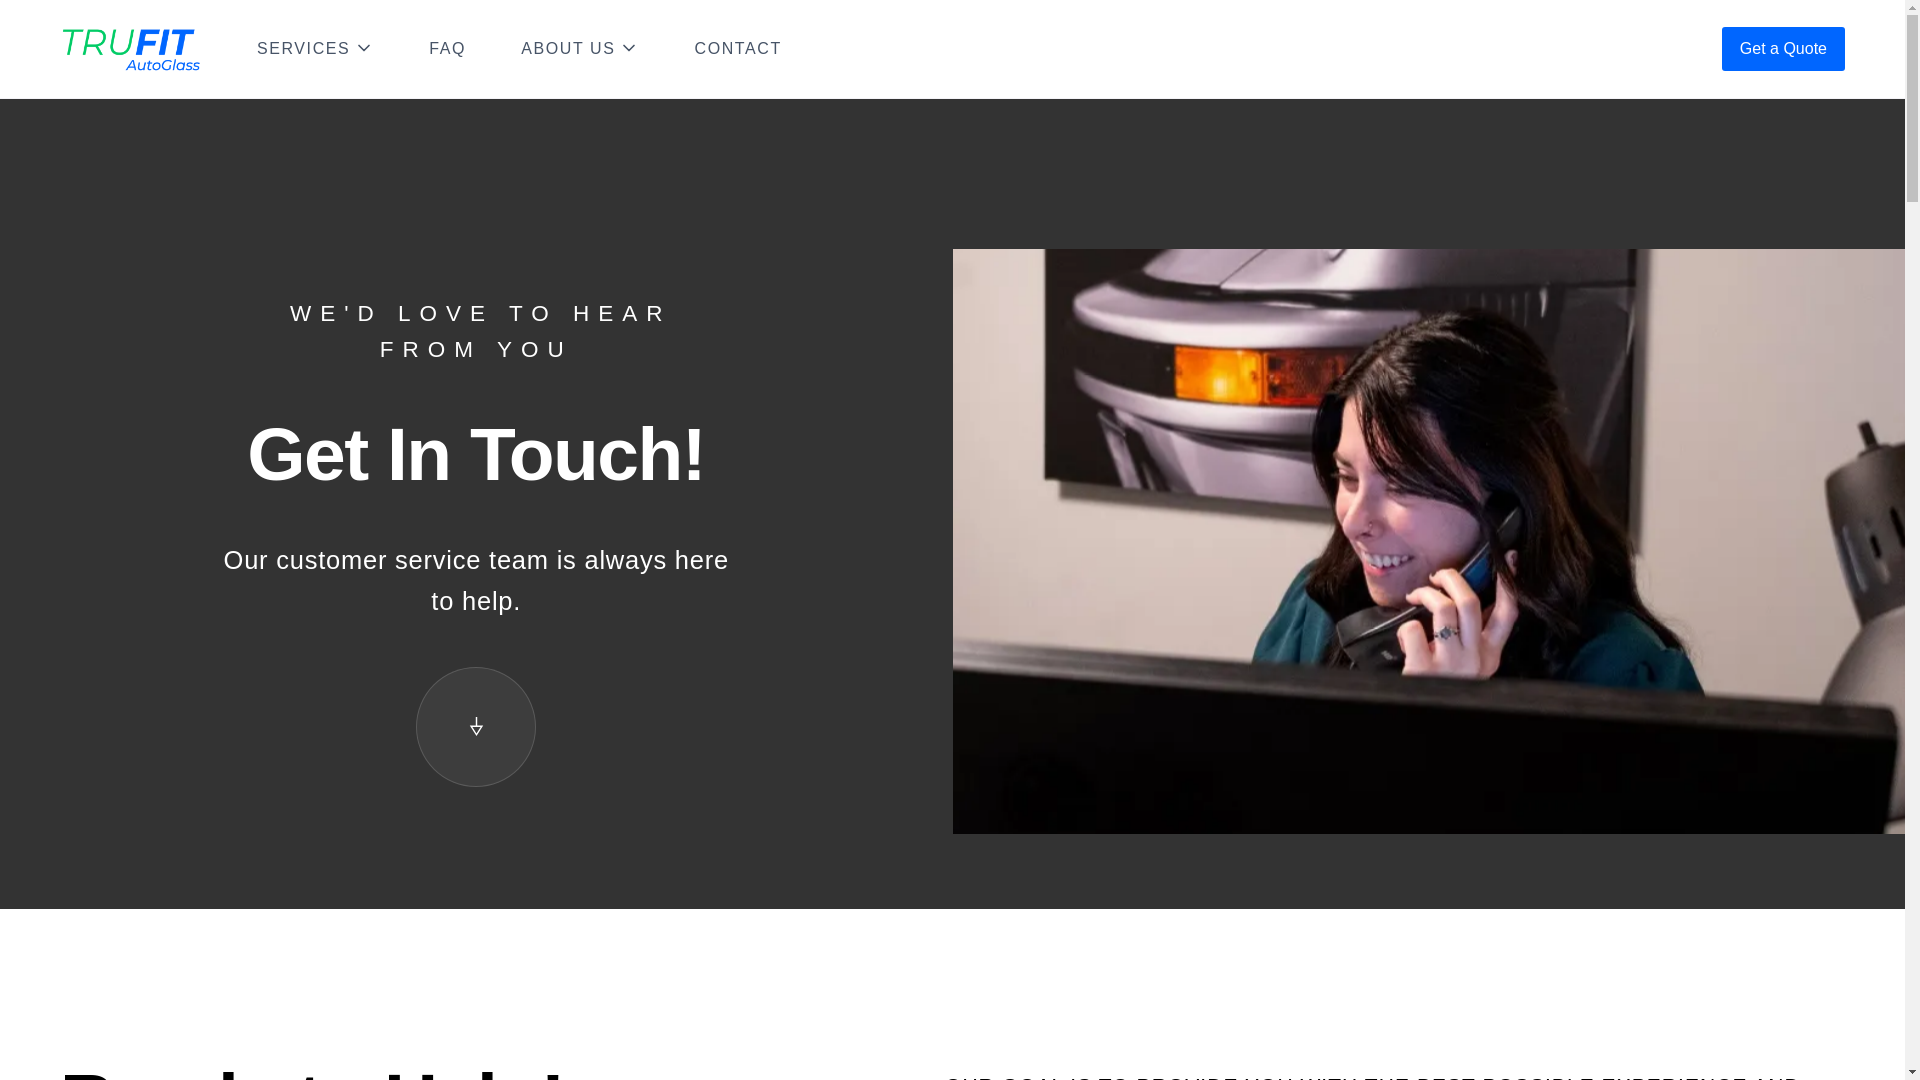  I want to click on Get a Quote, so click(1784, 49).